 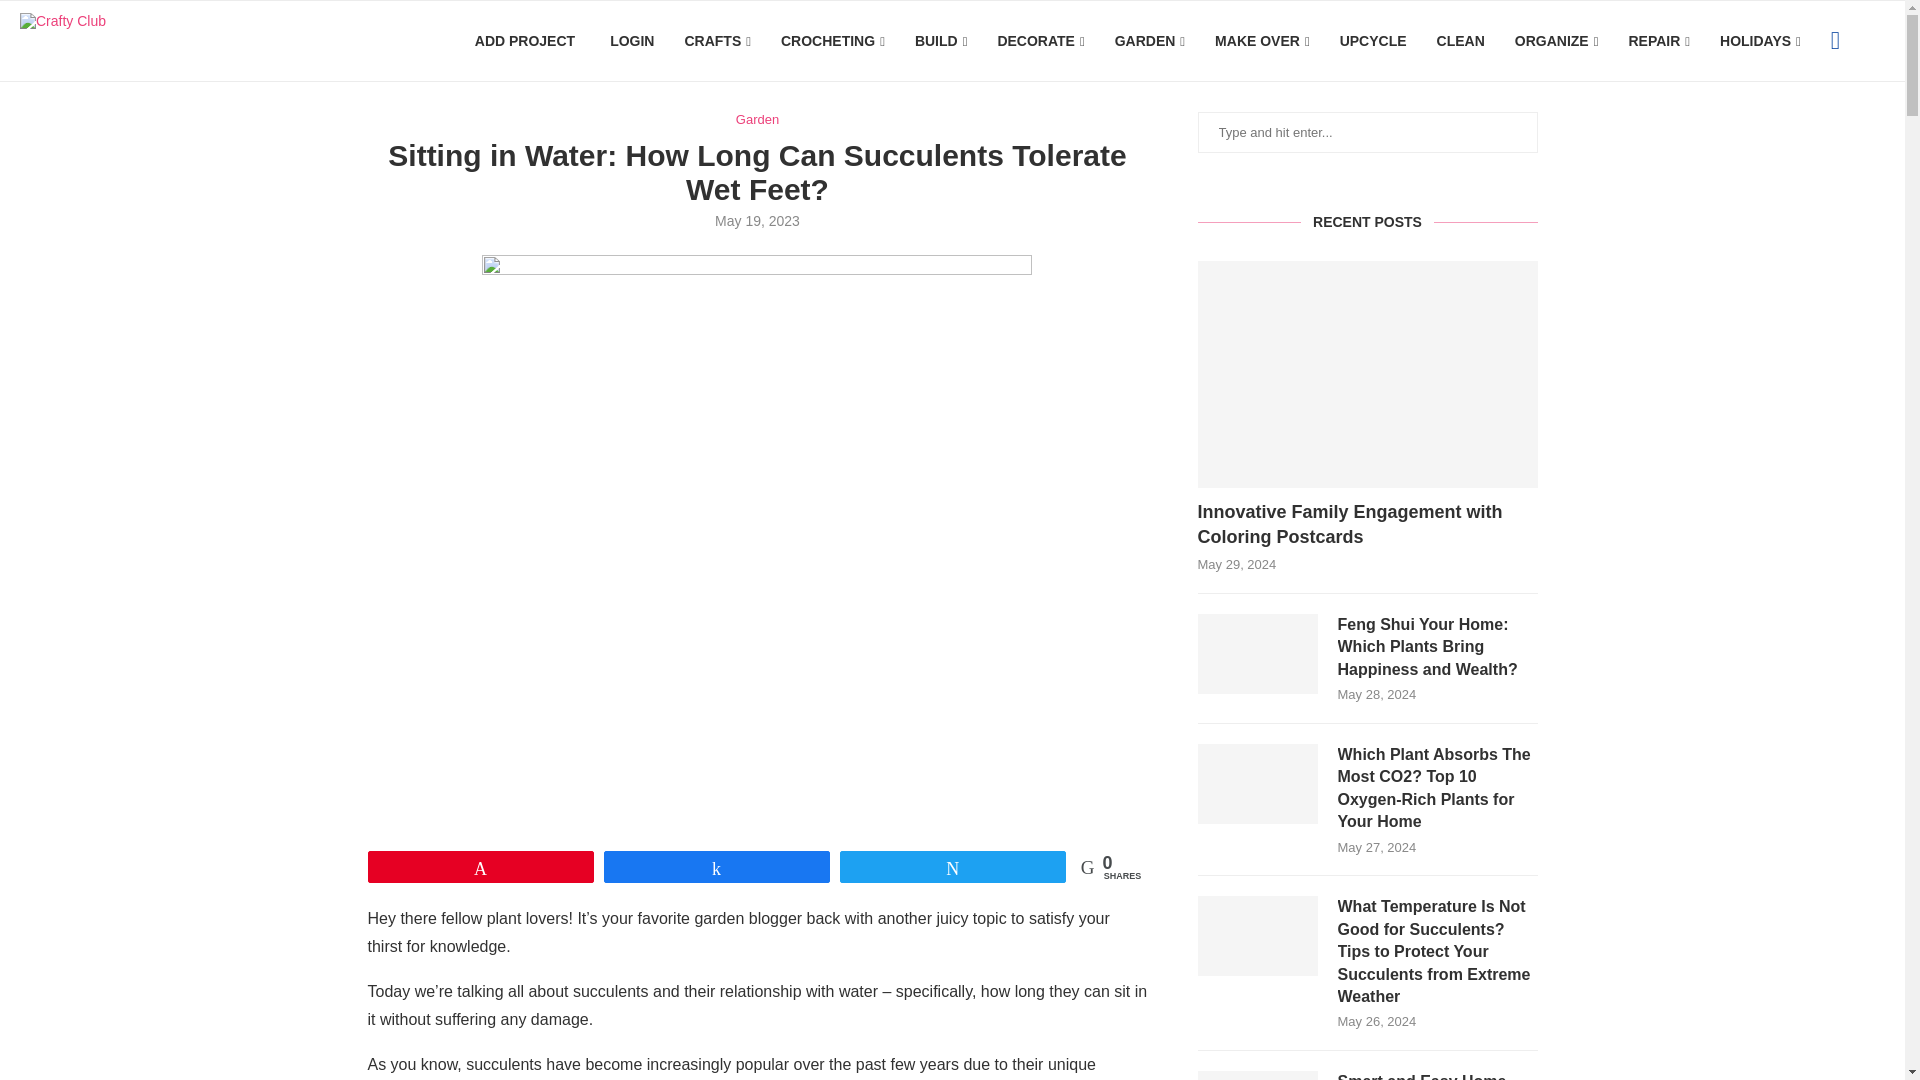 I want to click on ADD PROJECT, so click(x=522, y=42).